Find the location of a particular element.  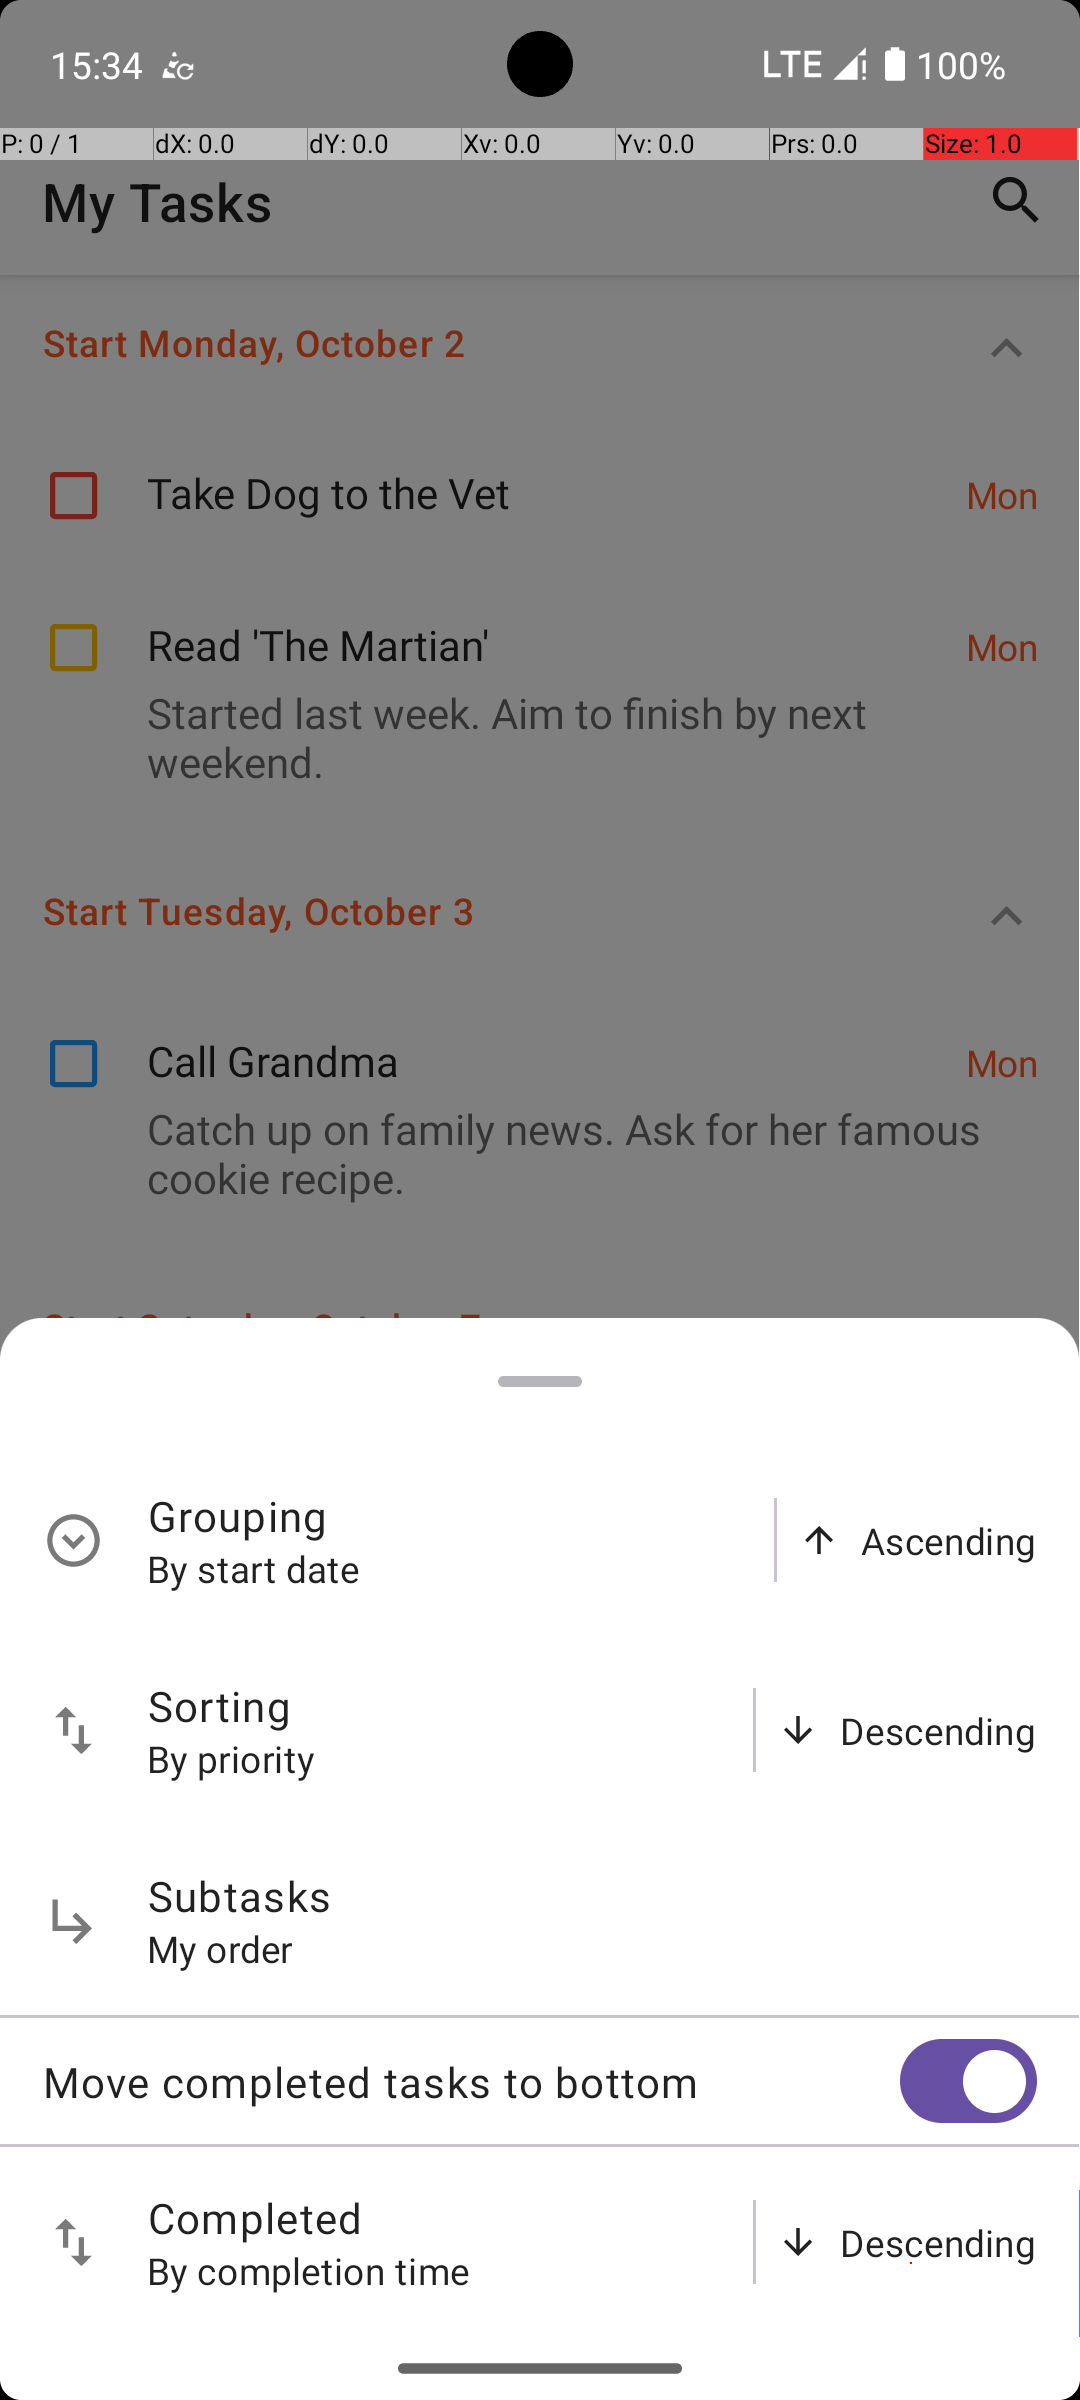

By completion time is located at coordinates (309, 2270).